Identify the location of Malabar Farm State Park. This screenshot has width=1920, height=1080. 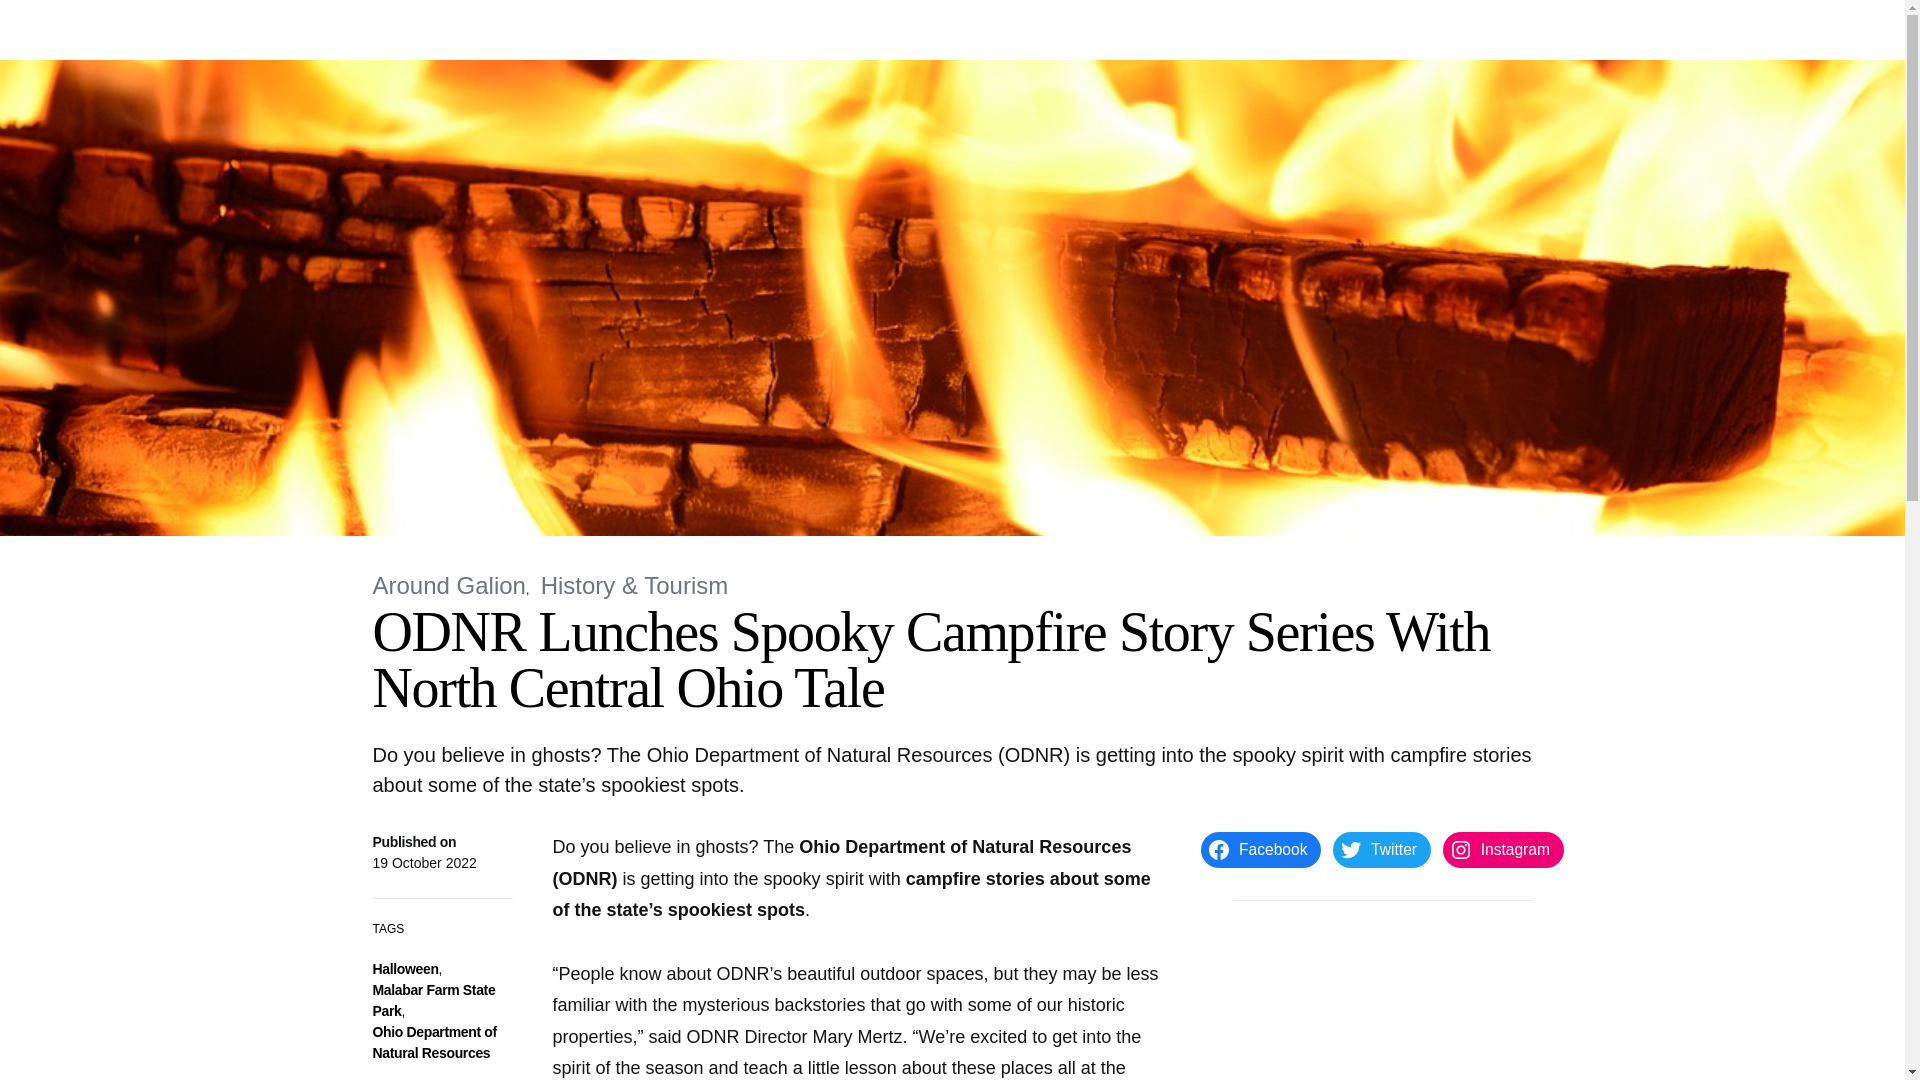
(434, 1000).